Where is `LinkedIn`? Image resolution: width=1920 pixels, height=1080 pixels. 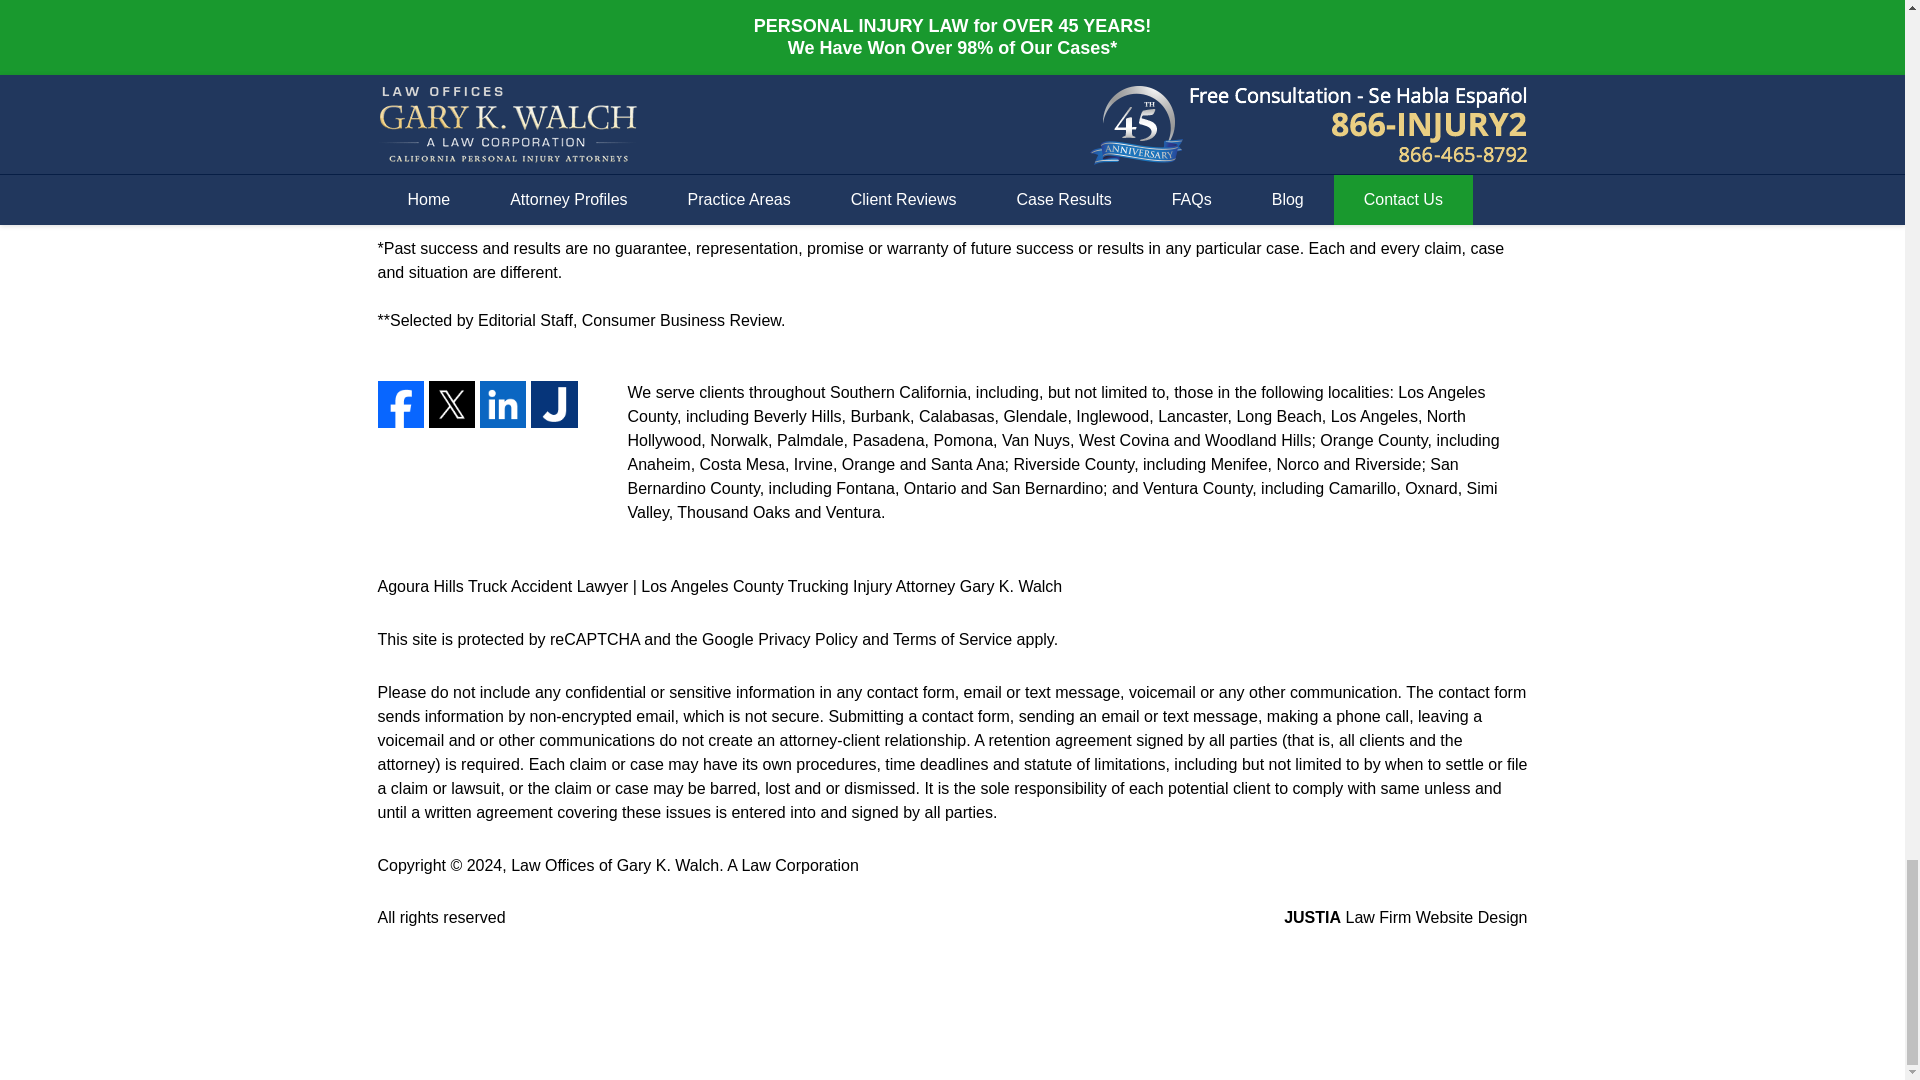 LinkedIn is located at coordinates (503, 404).